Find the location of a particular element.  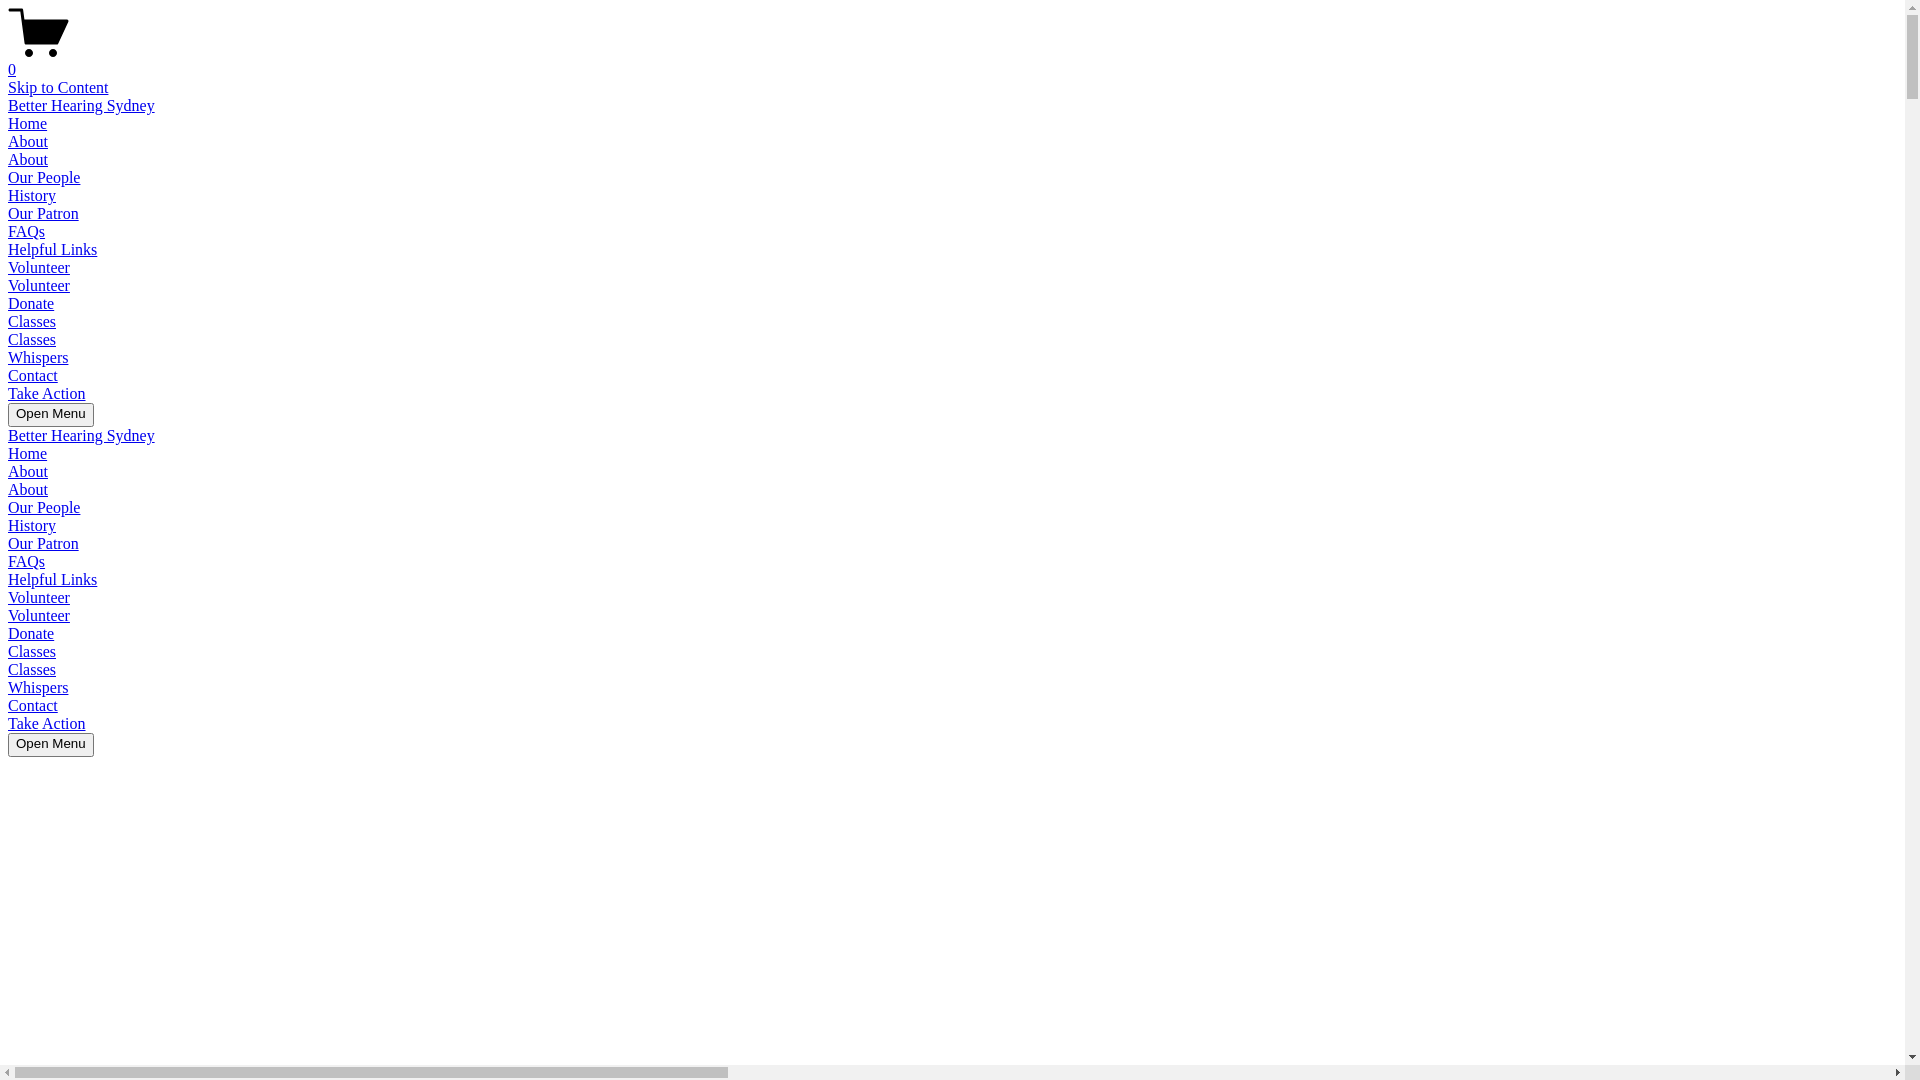

Take Action is located at coordinates (47, 393).